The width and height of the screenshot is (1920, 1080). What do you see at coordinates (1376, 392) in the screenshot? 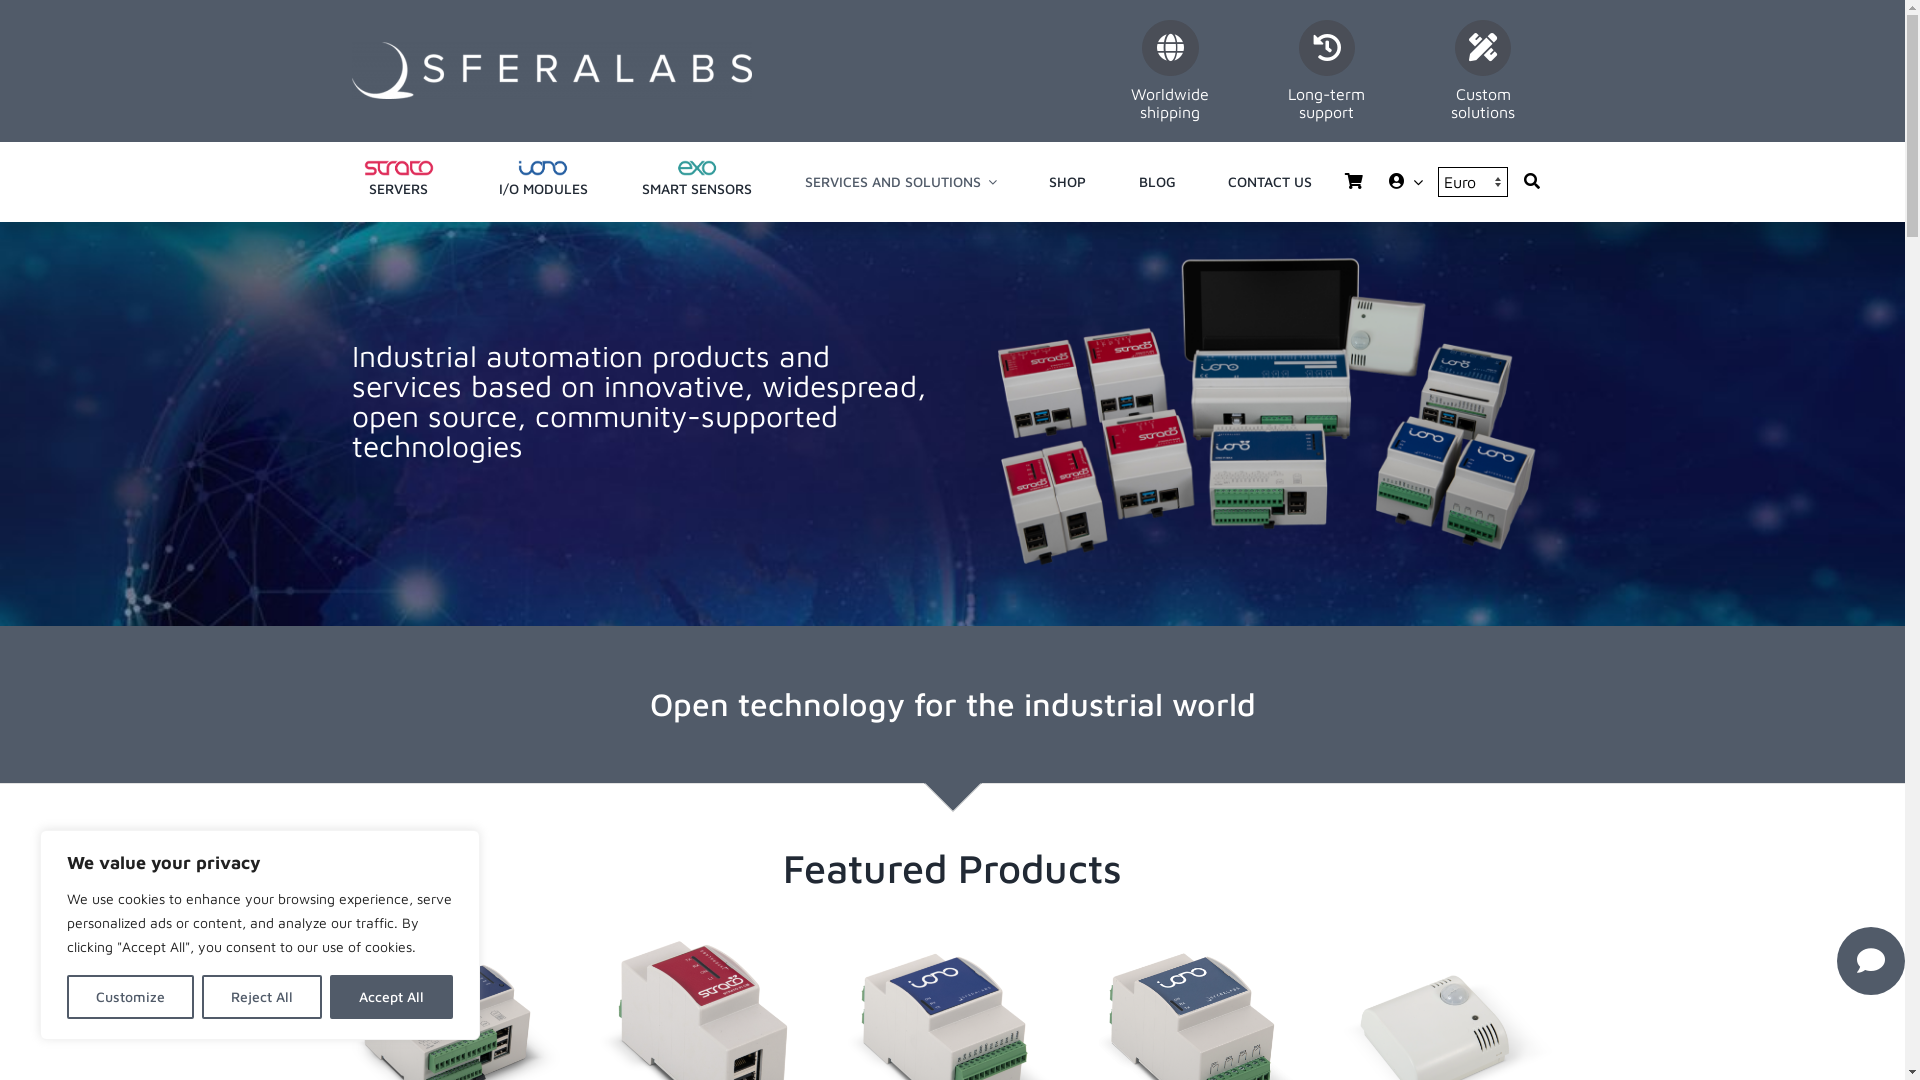
I see `Log In` at bounding box center [1376, 392].